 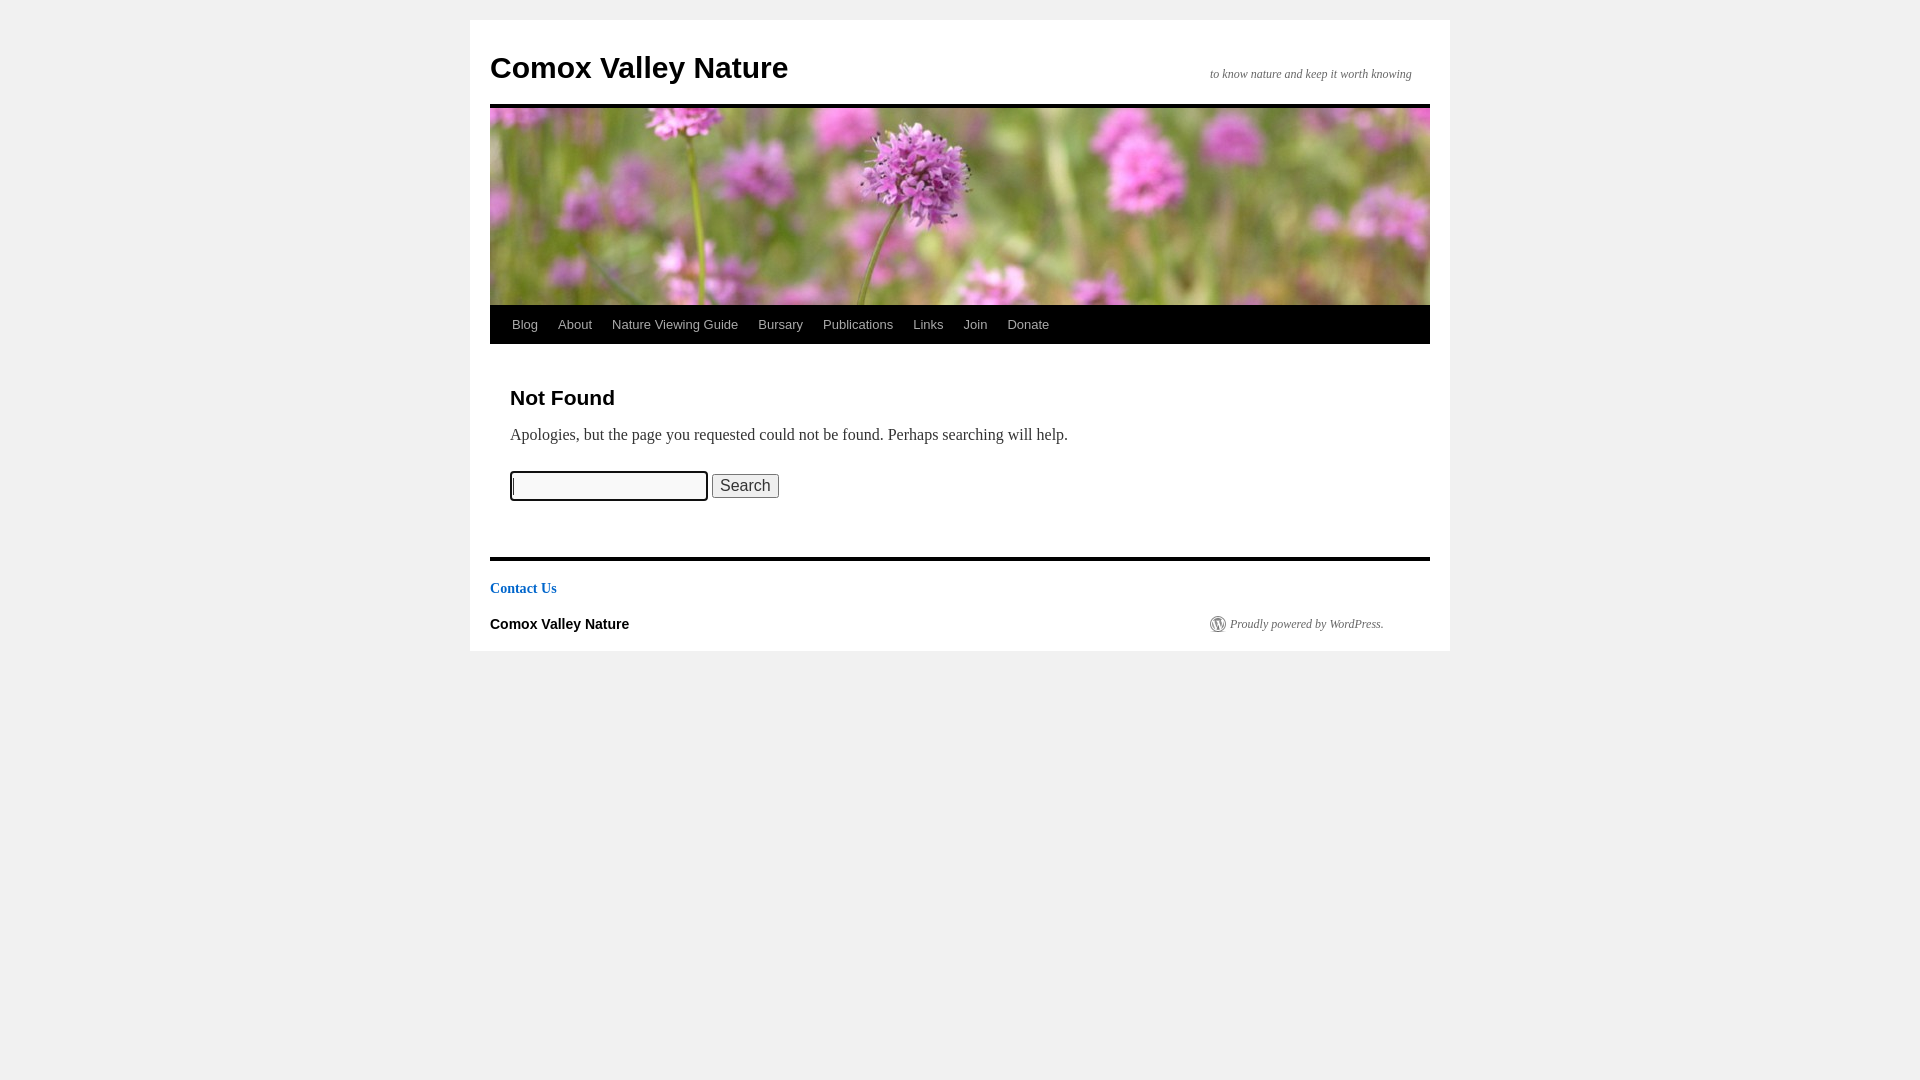 I want to click on Skip to content, so click(x=498, y=362).